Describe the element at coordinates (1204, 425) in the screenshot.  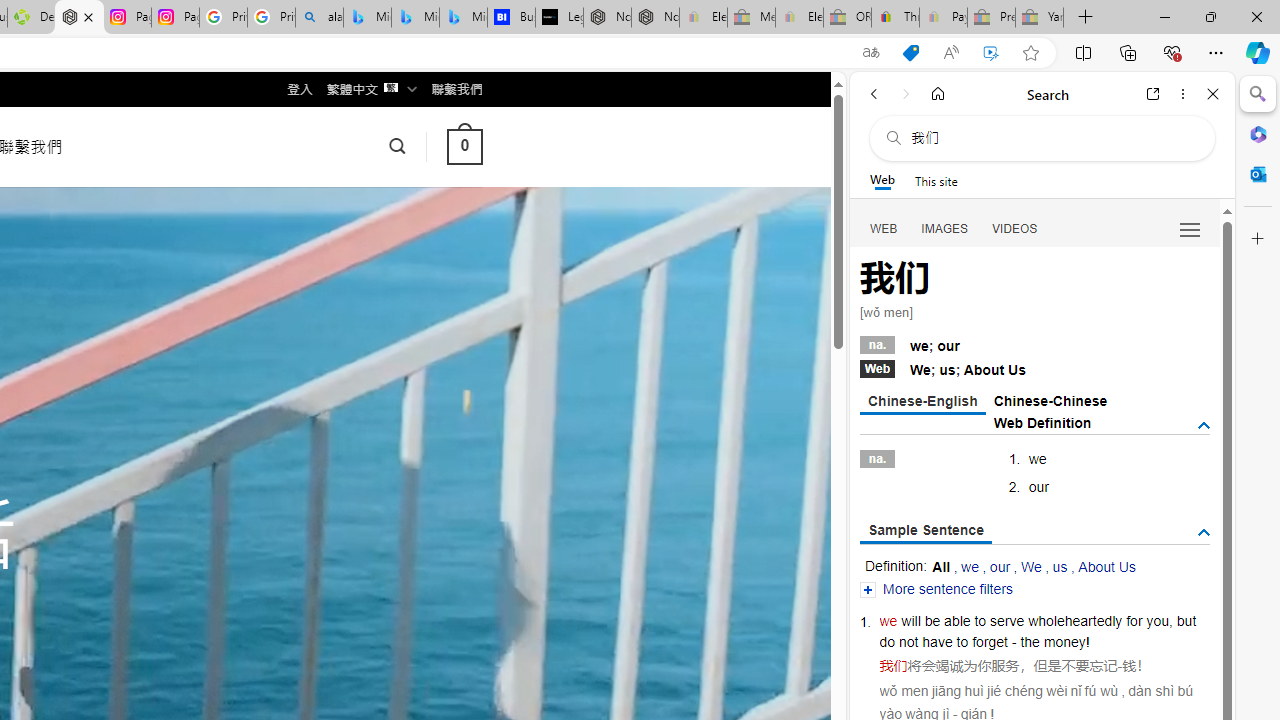
I see `AutomationID: tgdef` at that location.